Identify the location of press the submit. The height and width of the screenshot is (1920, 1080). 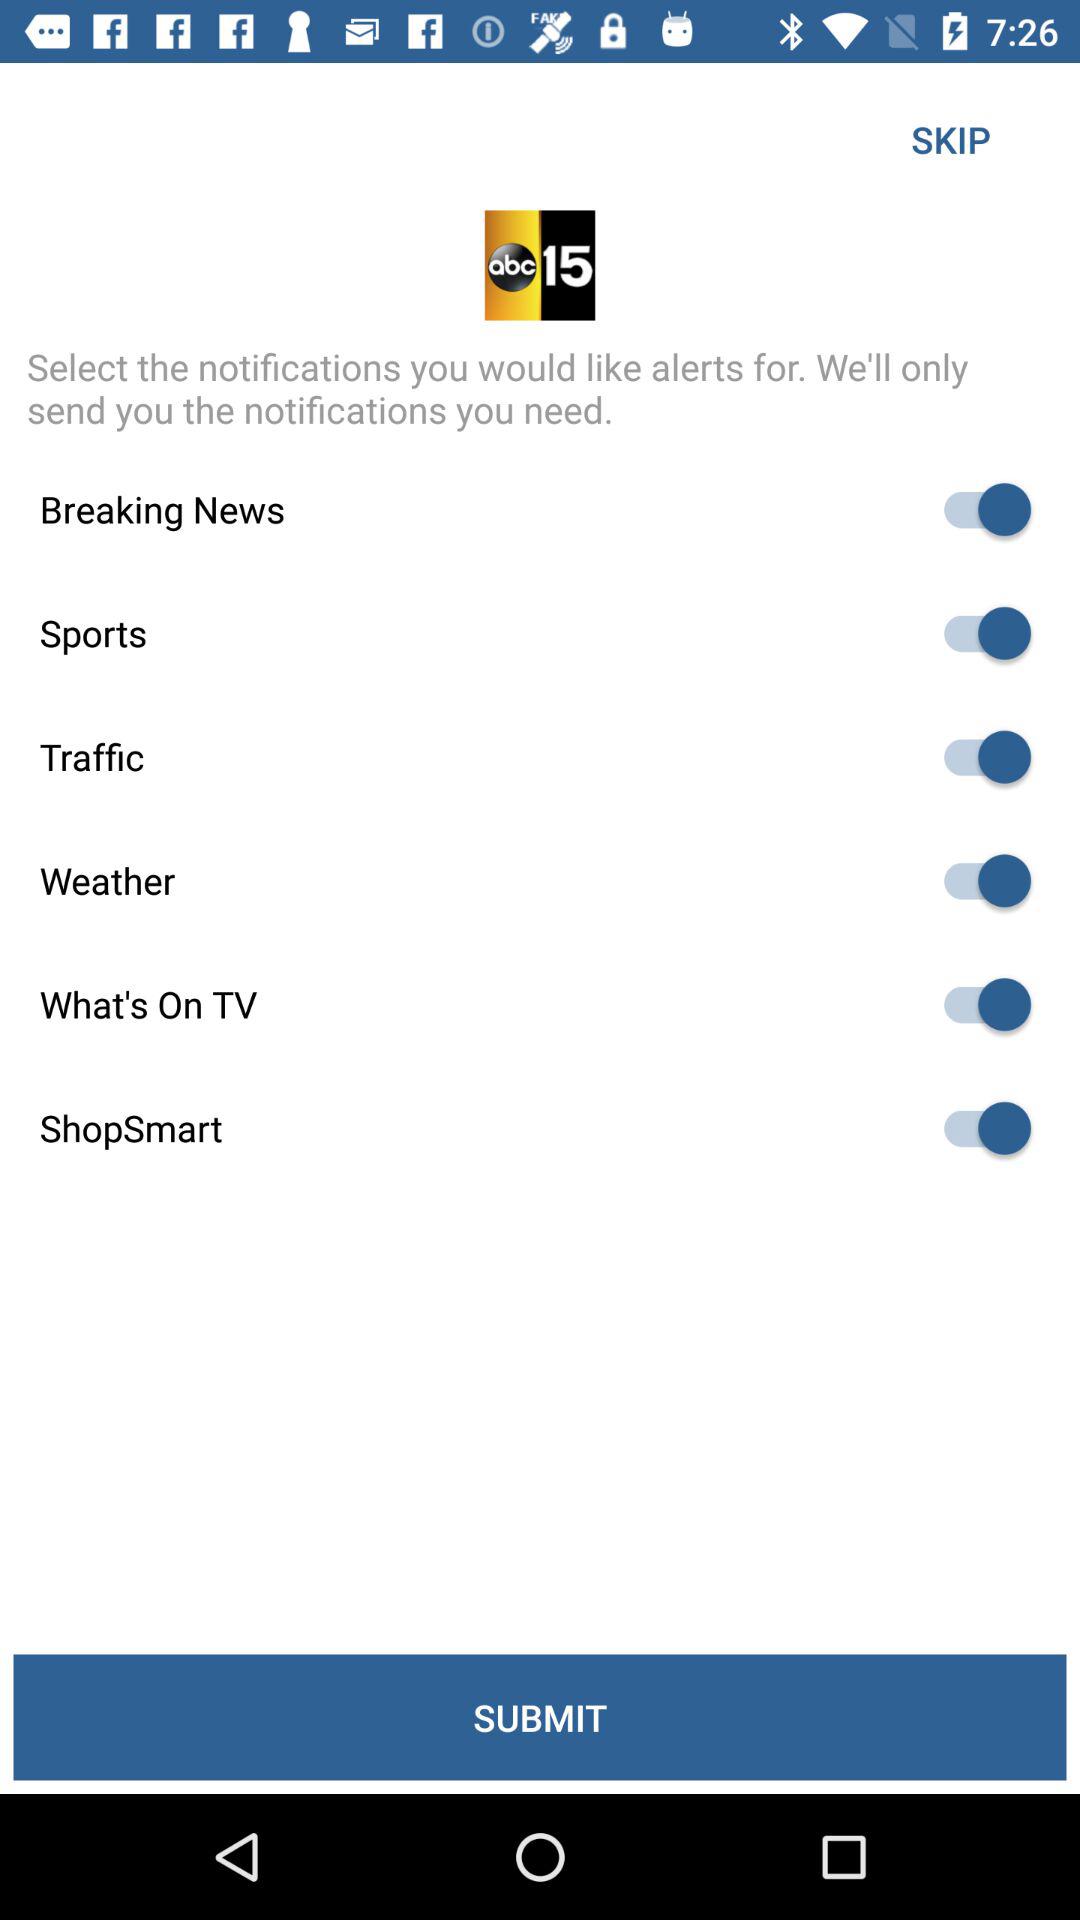
(540, 1717).